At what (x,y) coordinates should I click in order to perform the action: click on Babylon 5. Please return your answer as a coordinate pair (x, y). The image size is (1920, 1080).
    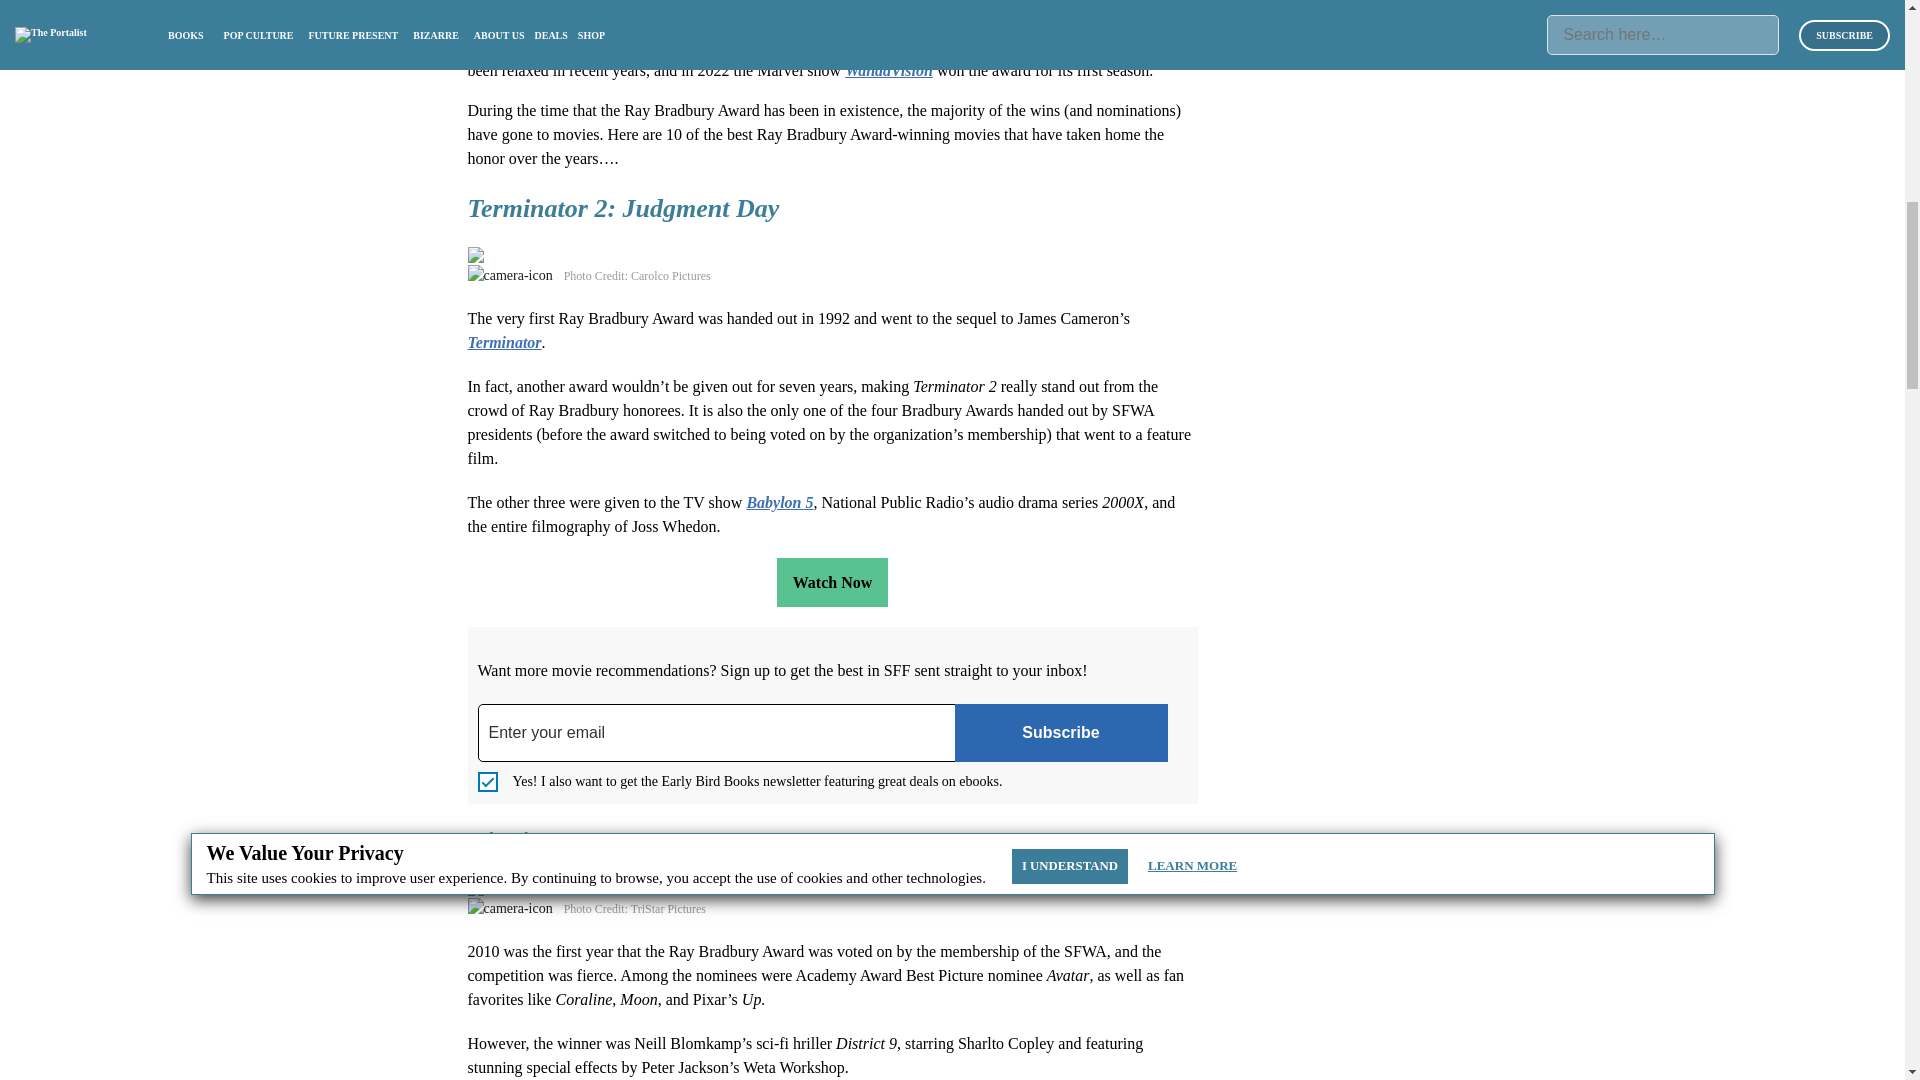
    Looking at the image, I should click on (779, 502).